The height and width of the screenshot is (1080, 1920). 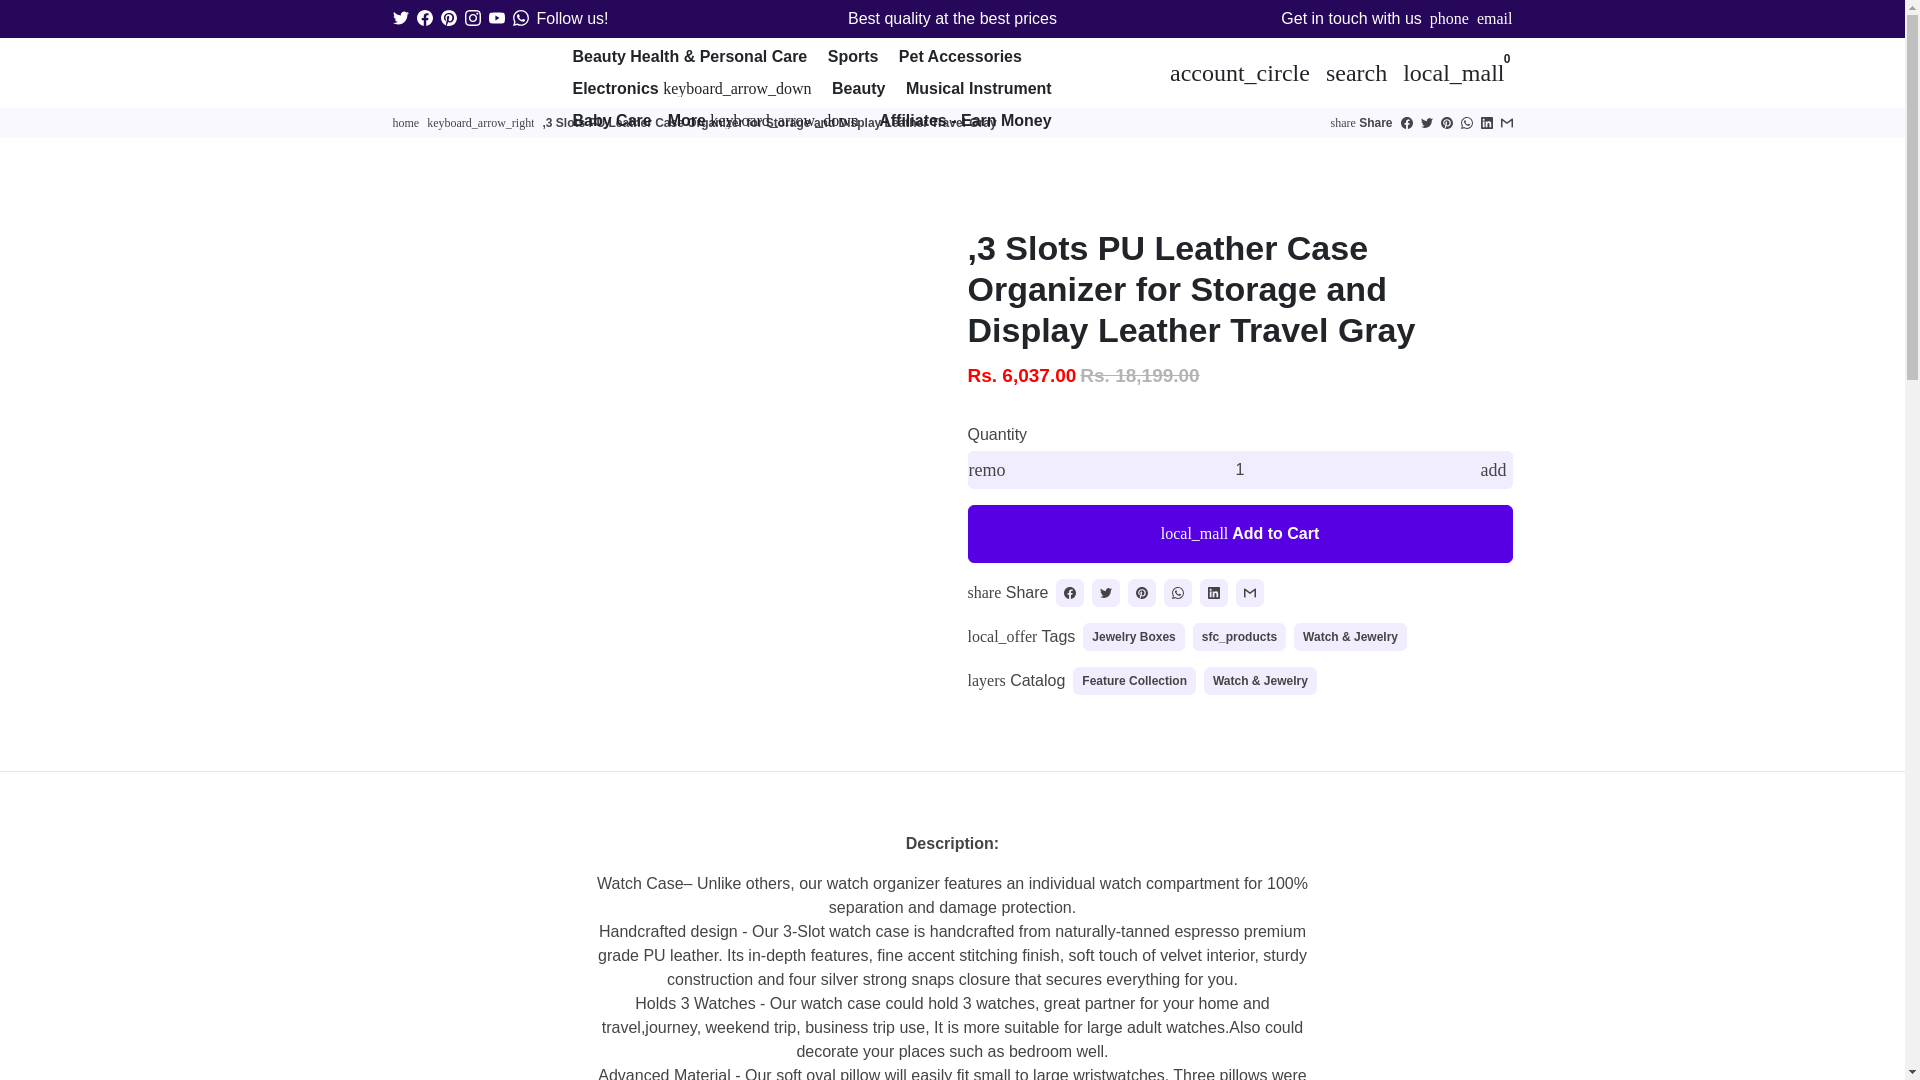 I want to click on ikabestbuy on Facebook, so click(x=424, y=18).